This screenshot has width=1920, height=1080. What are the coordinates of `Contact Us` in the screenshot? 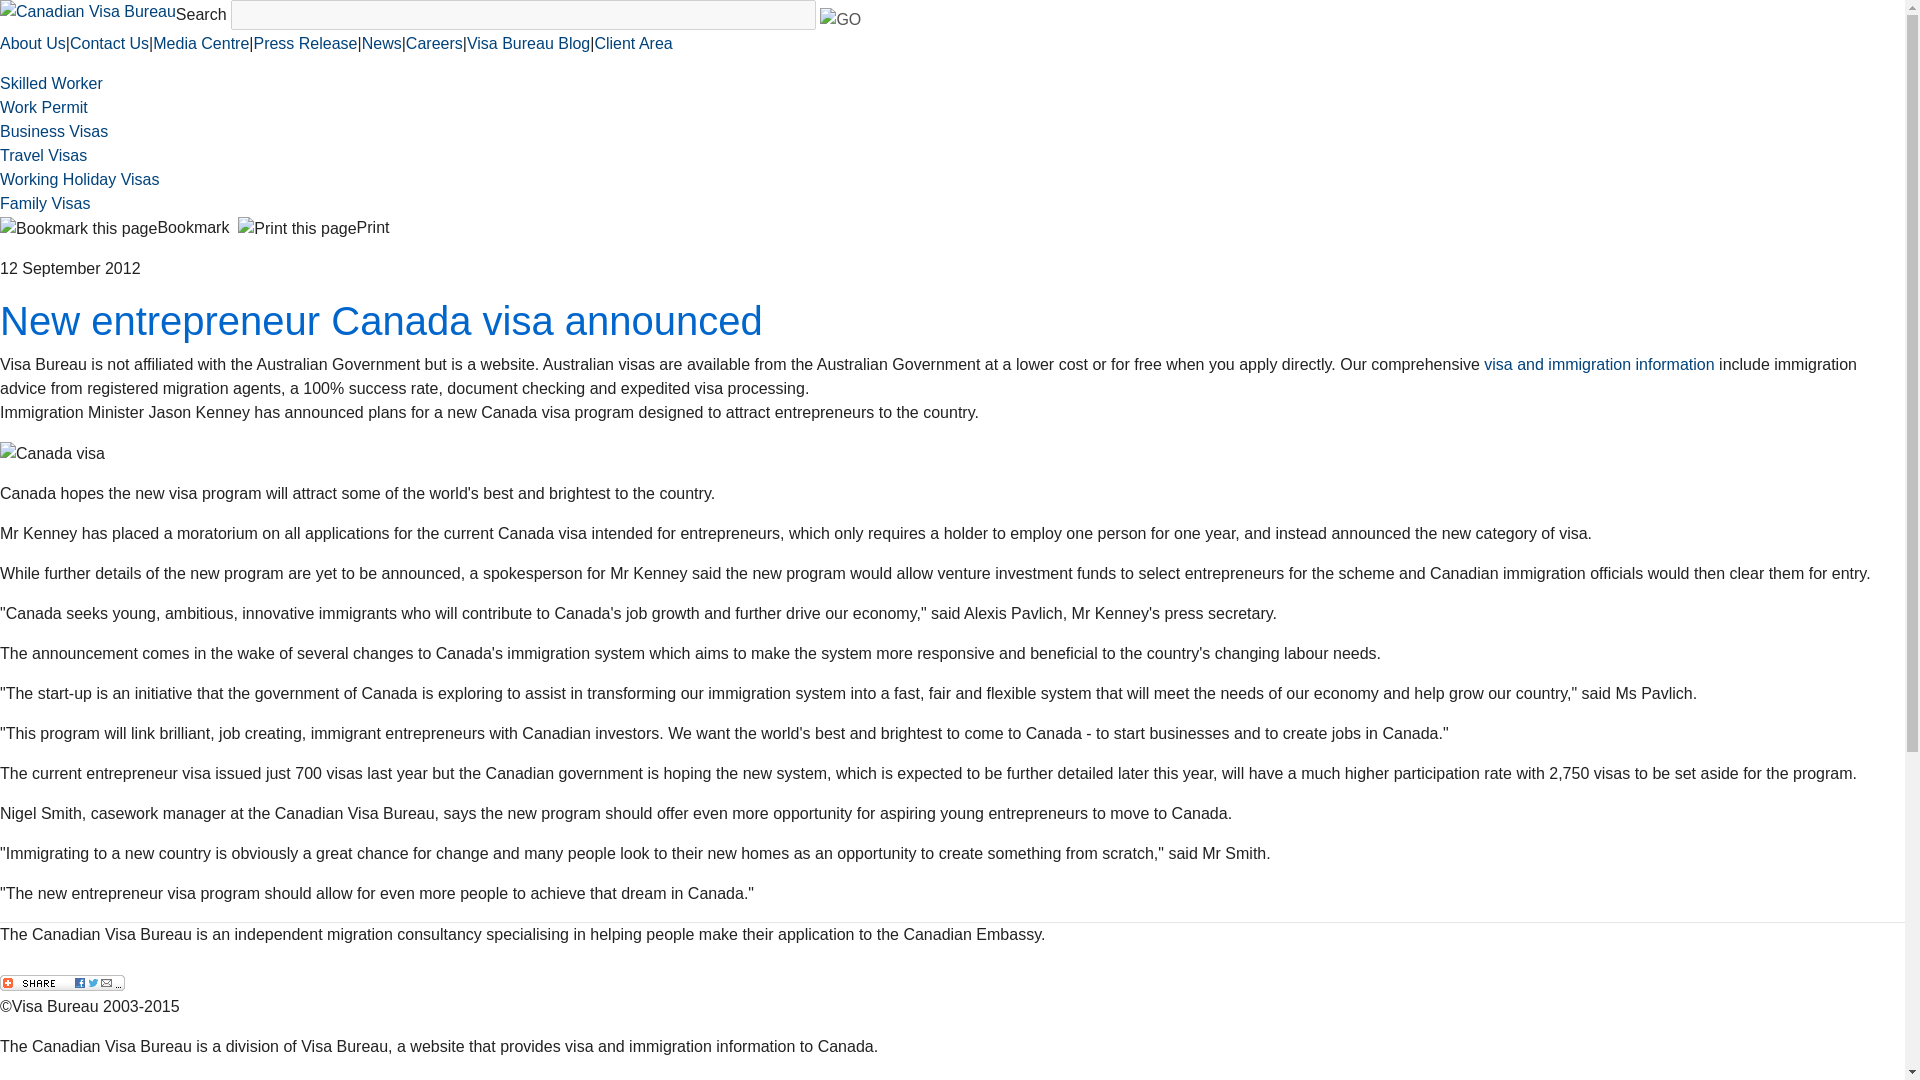 It's located at (386, 1078).